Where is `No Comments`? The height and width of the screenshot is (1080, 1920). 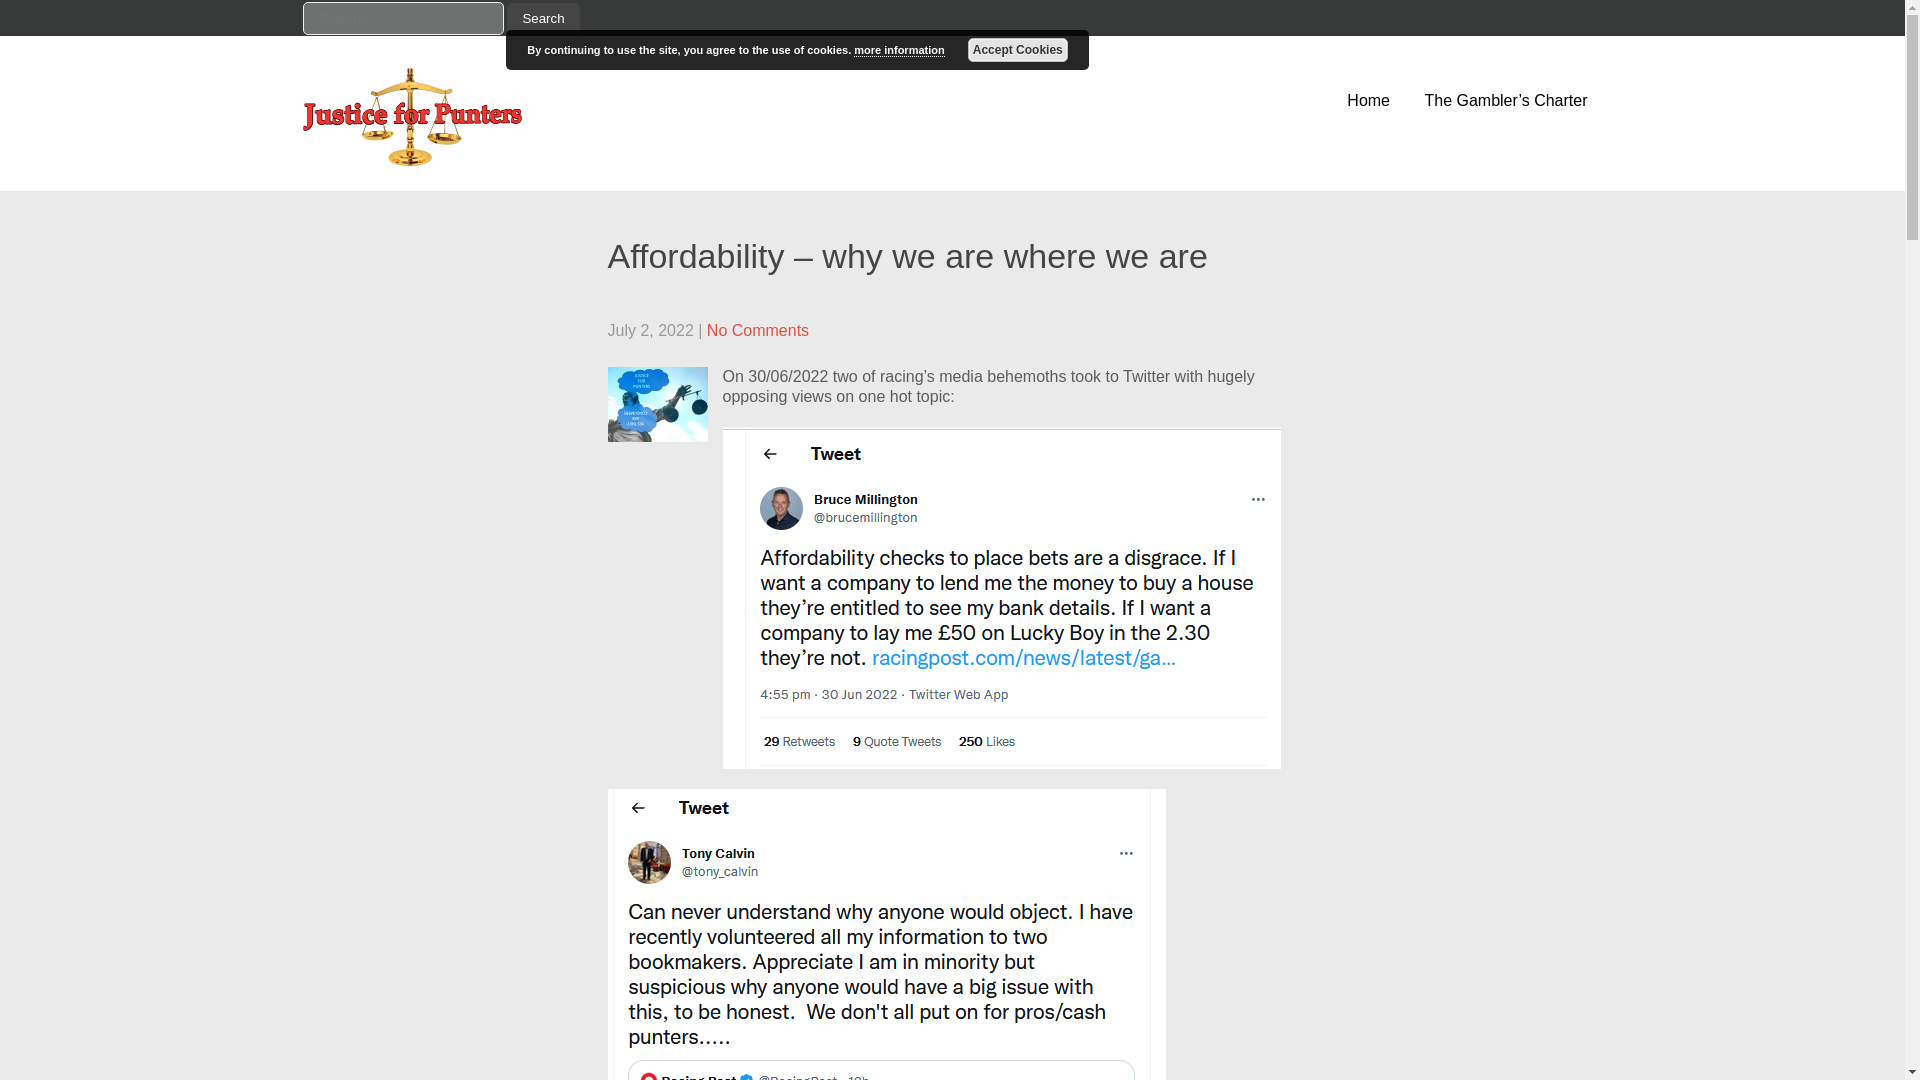 No Comments is located at coordinates (757, 330).